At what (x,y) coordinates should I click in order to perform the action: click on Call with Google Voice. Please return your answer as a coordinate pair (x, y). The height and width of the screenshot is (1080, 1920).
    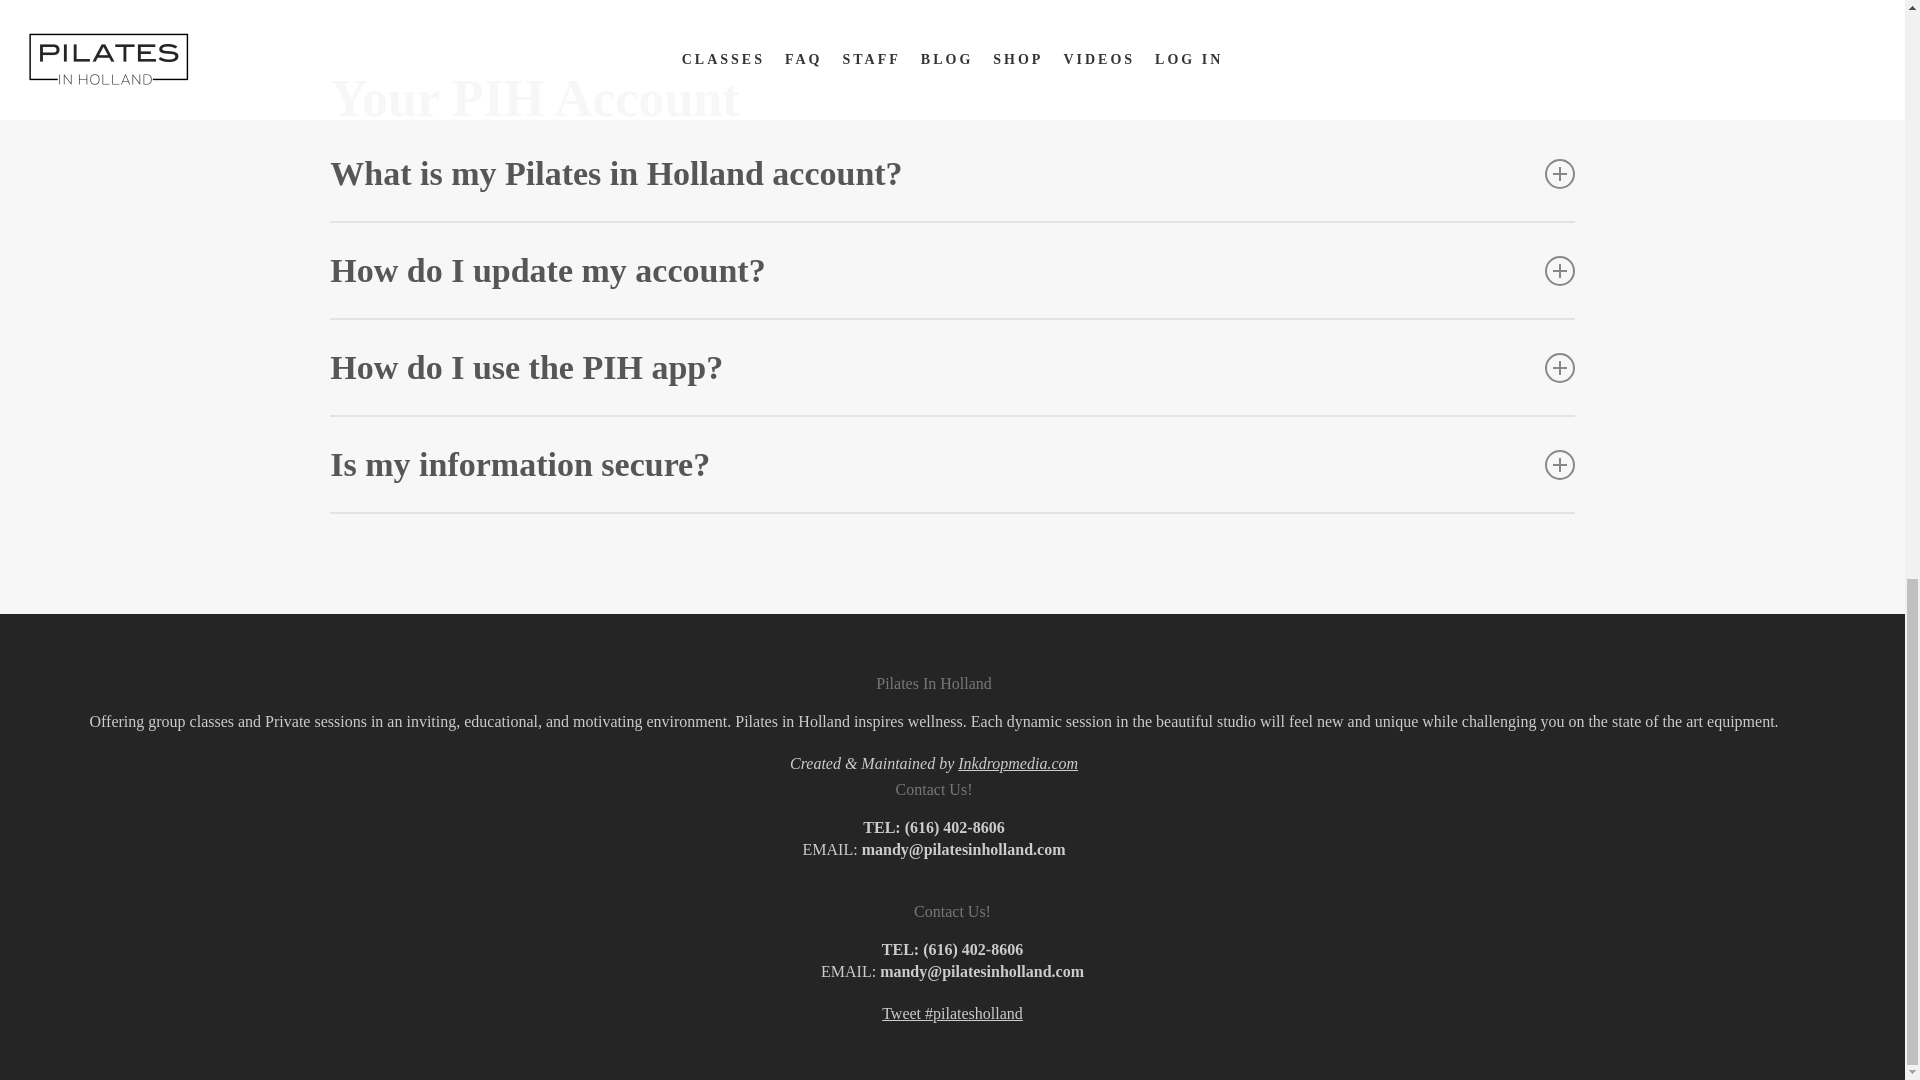
    Looking at the image, I should click on (954, 826).